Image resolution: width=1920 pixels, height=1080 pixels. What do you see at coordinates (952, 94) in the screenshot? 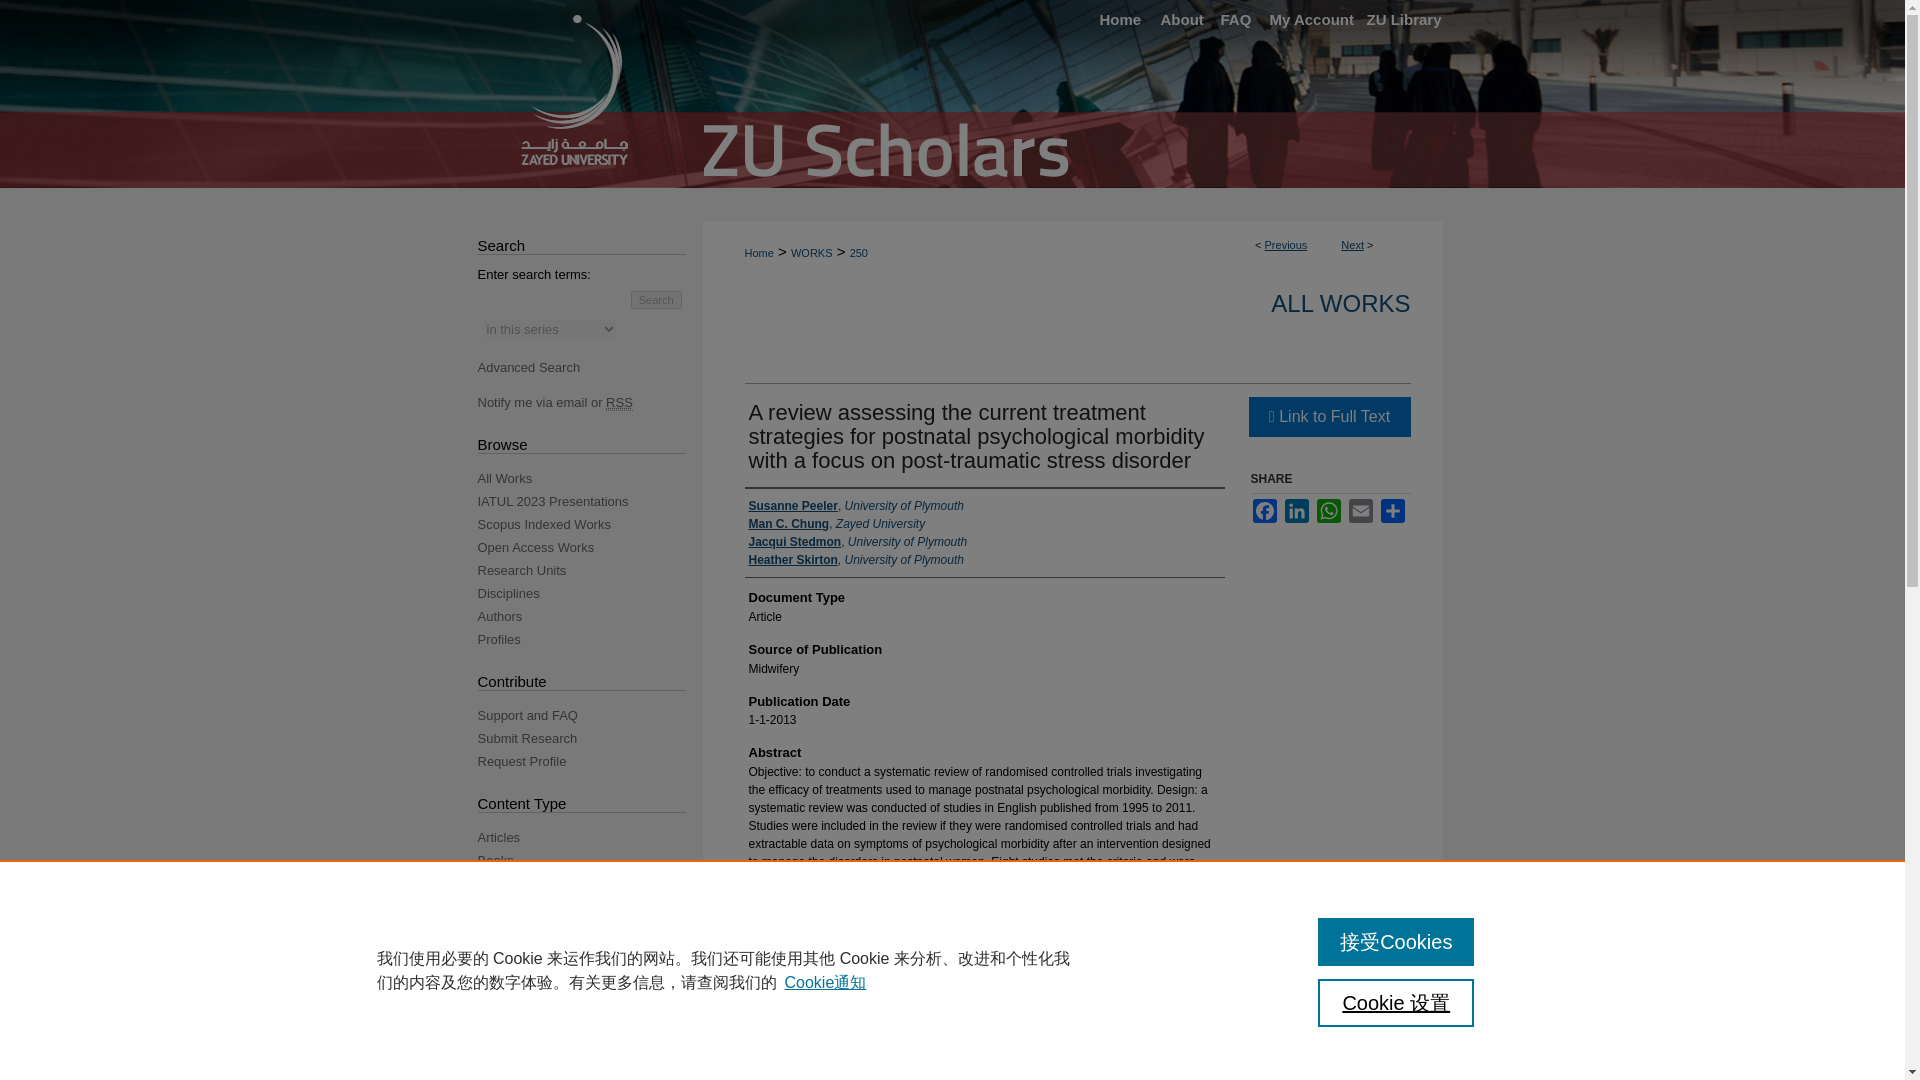
I see `ZU Scholars` at bounding box center [952, 94].